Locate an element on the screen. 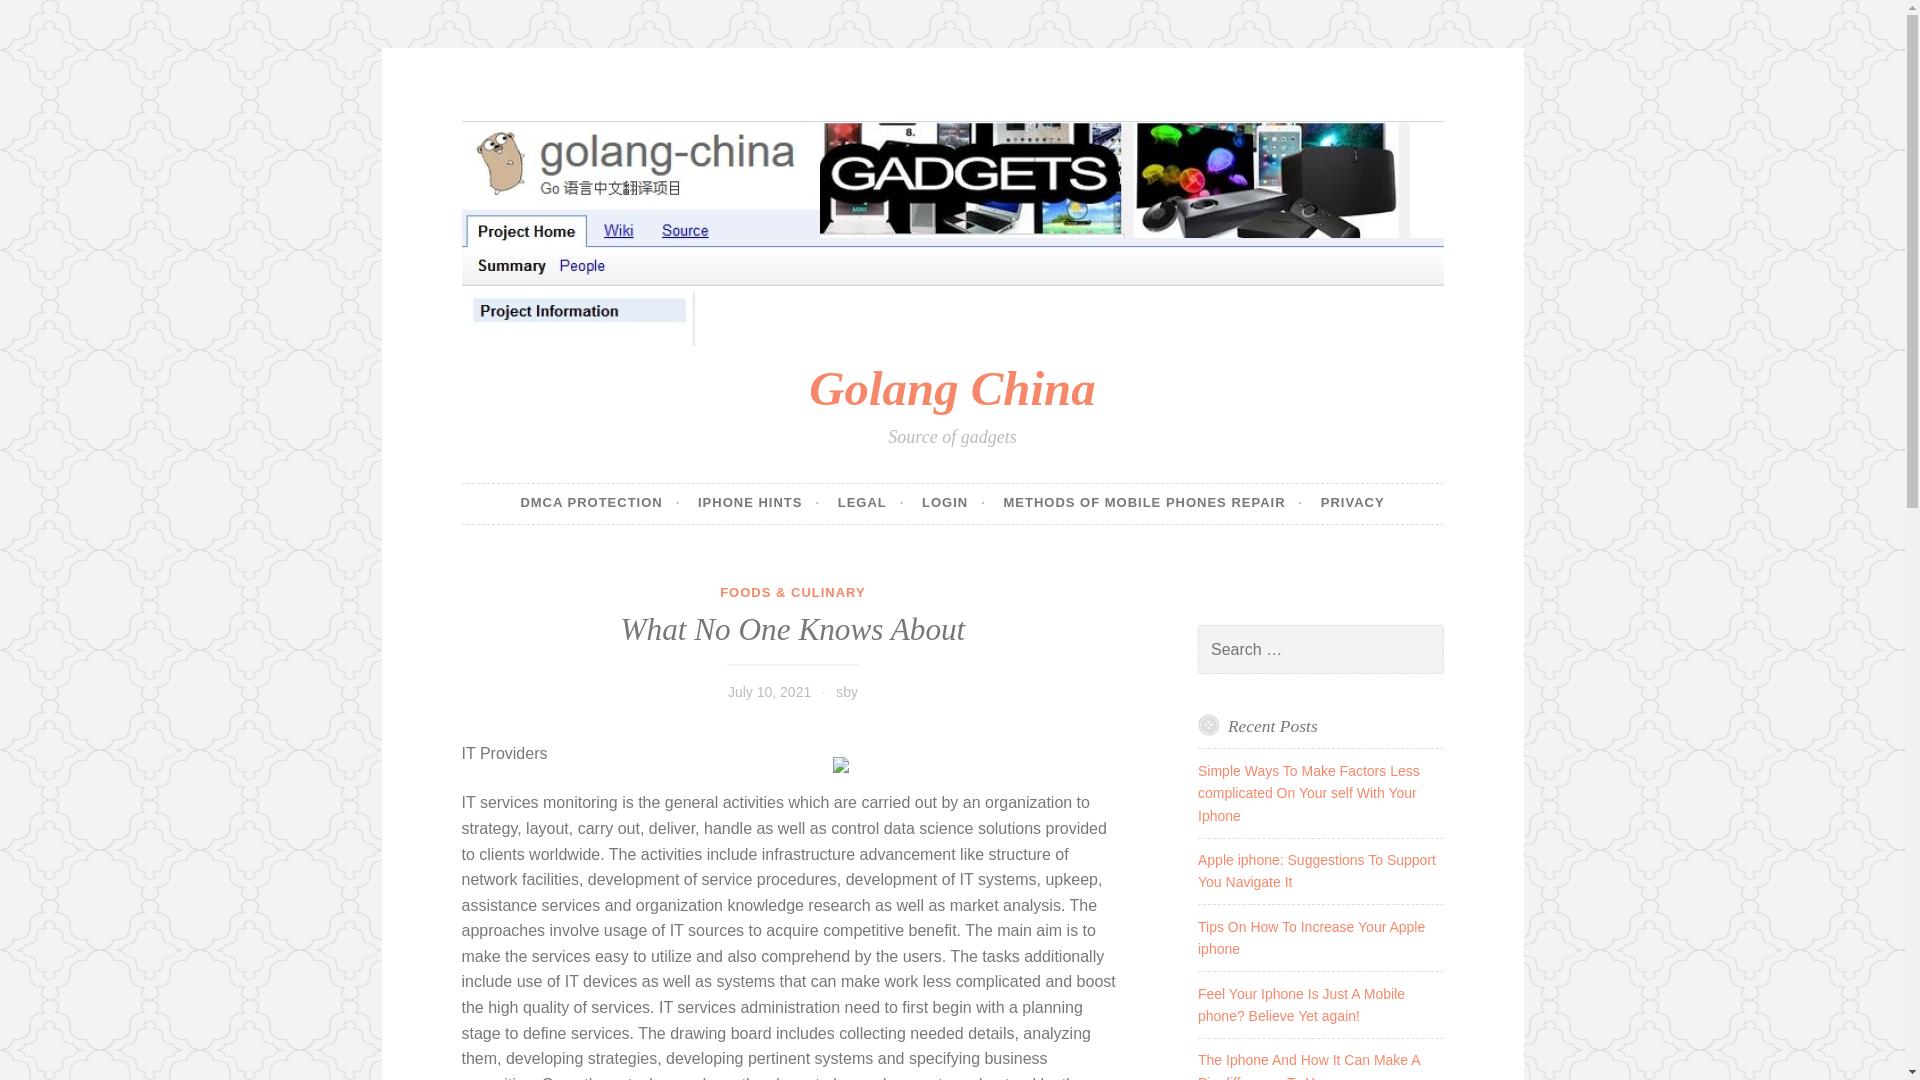 The height and width of the screenshot is (1080, 1920). Apple iphone: Suggestions To Support You Navigate It is located at coordinates (1317, 870).